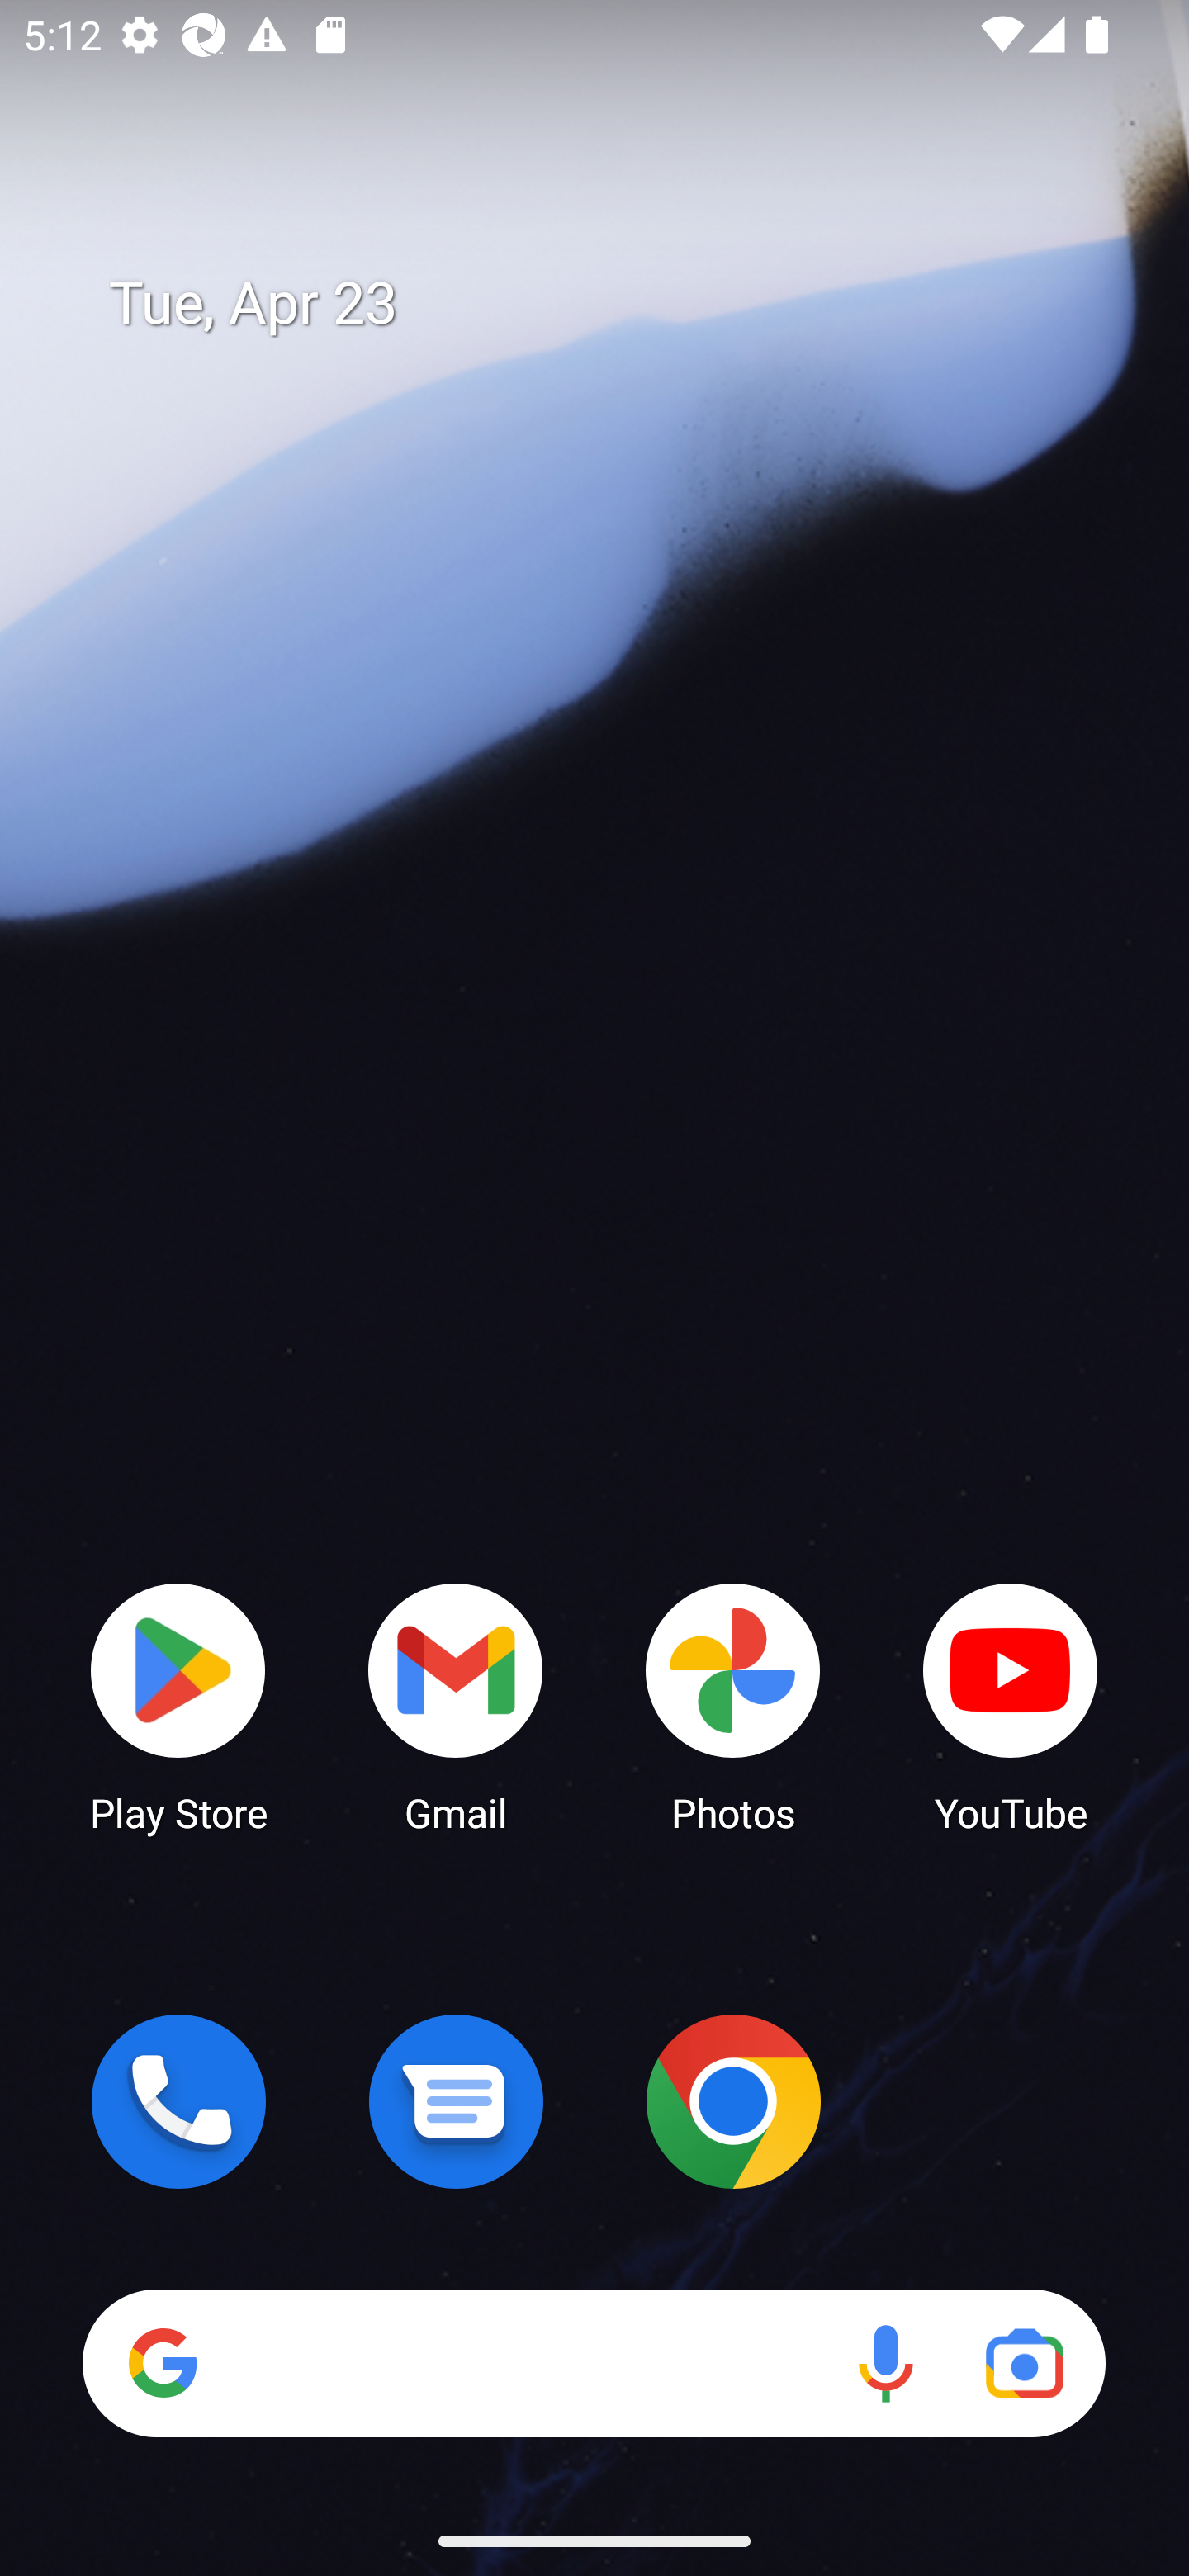 The image size is (1189, 2576). Describe the element at coordinates (1024, 2363) in the screenshot. I see `Google Lens` at that location.